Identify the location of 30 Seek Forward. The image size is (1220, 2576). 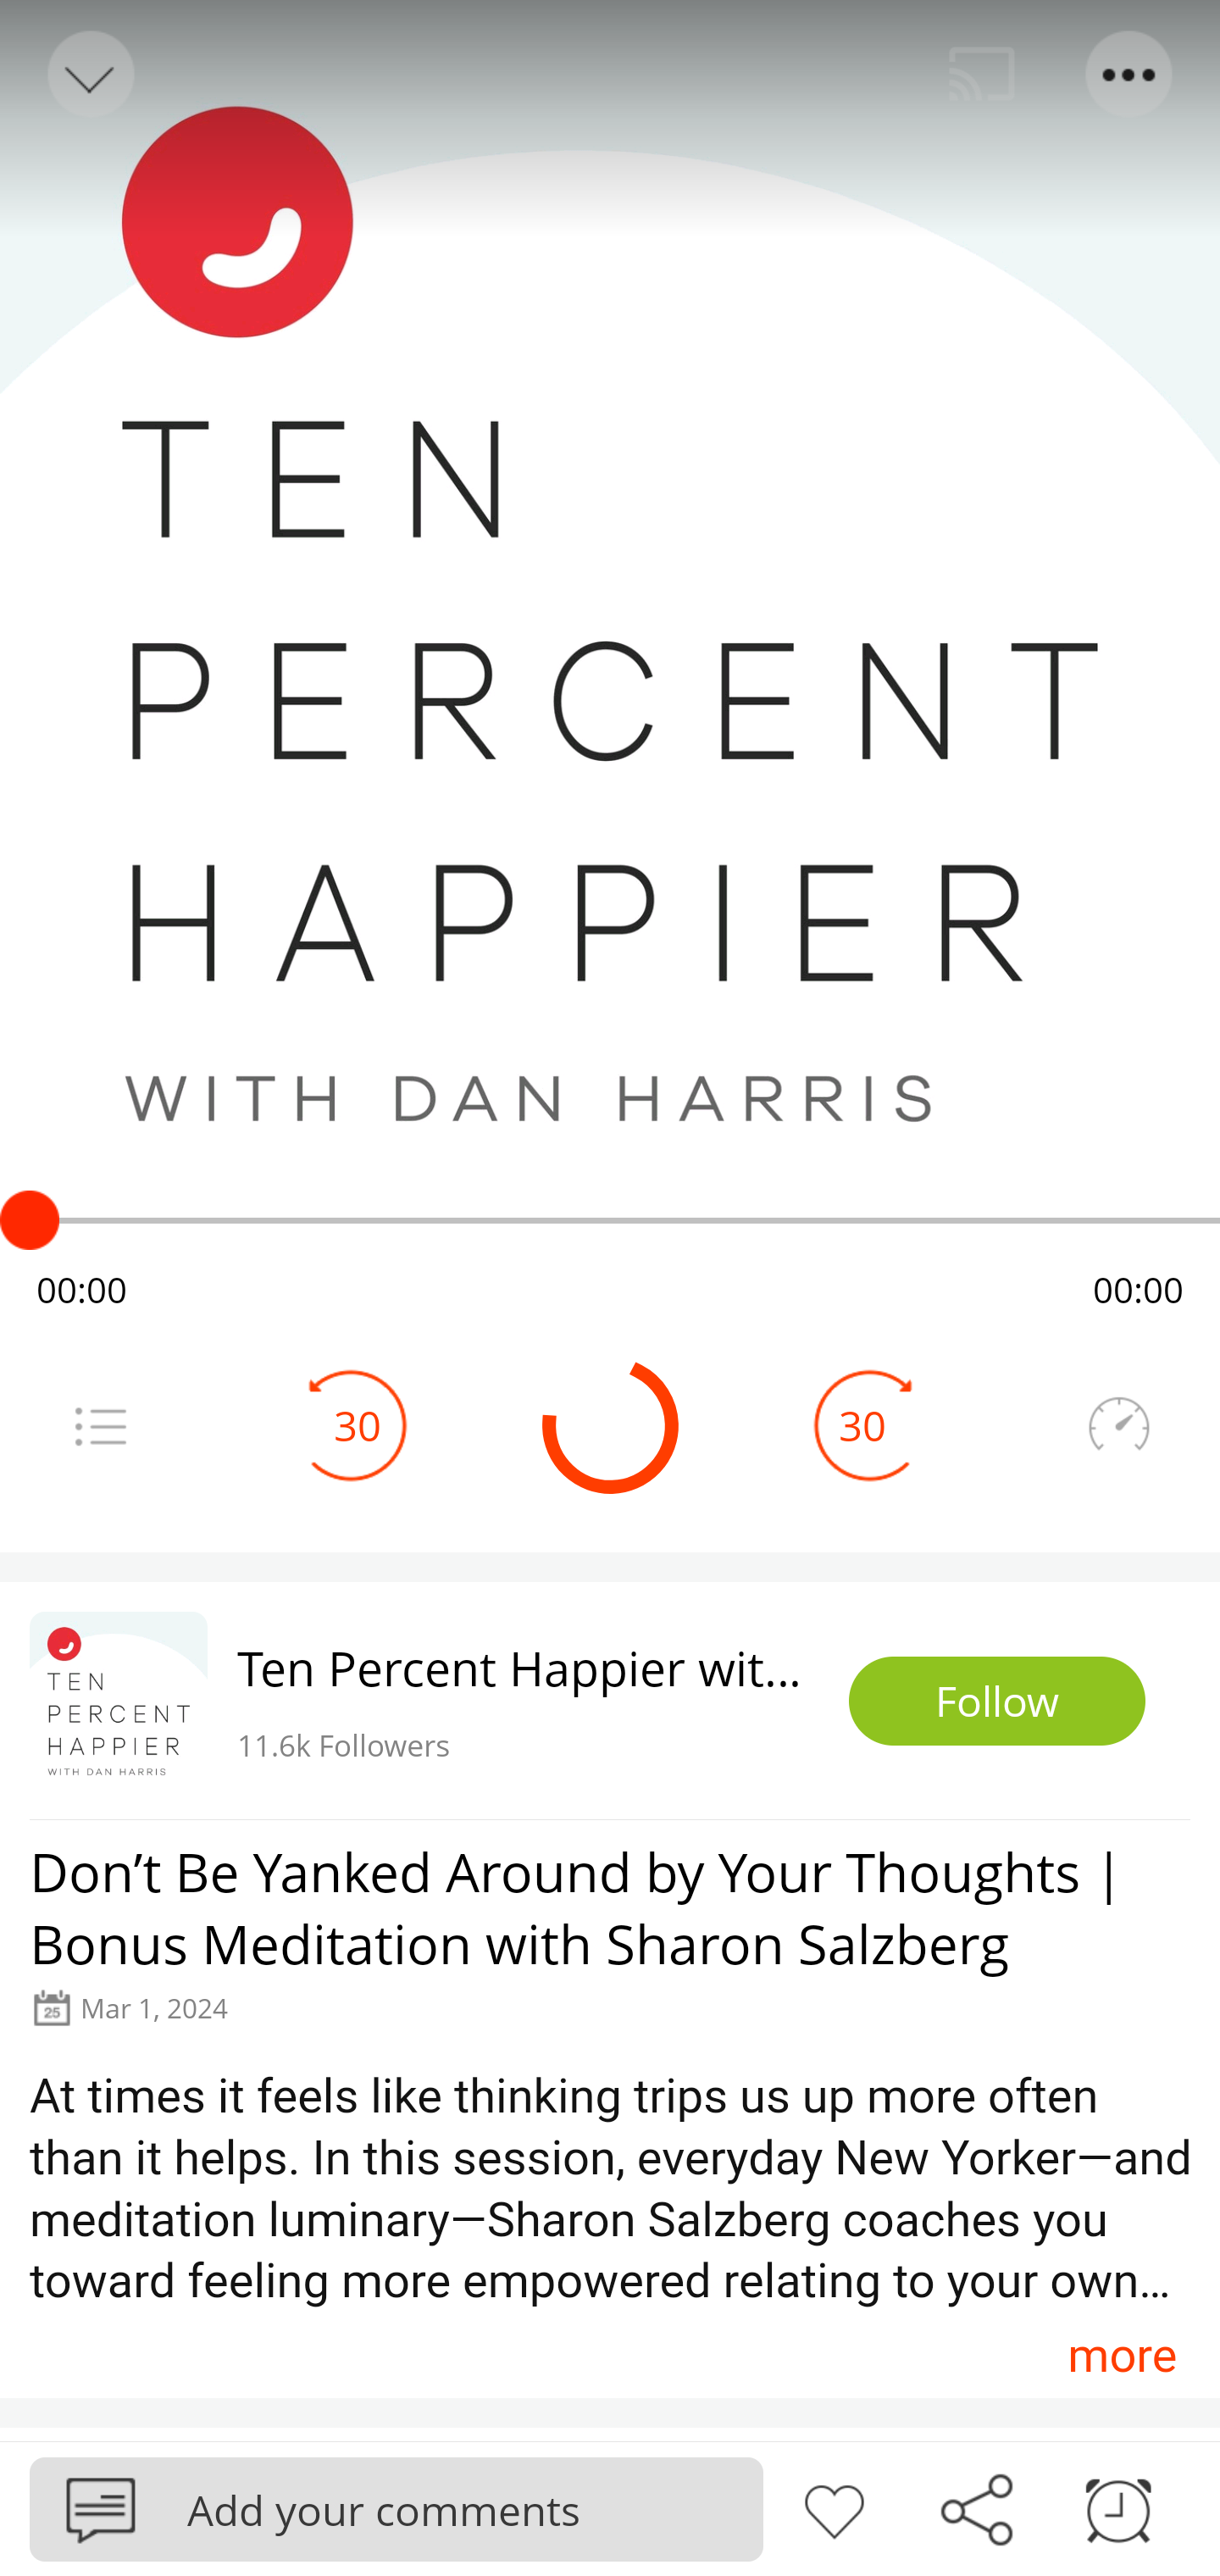
(862, 1425).